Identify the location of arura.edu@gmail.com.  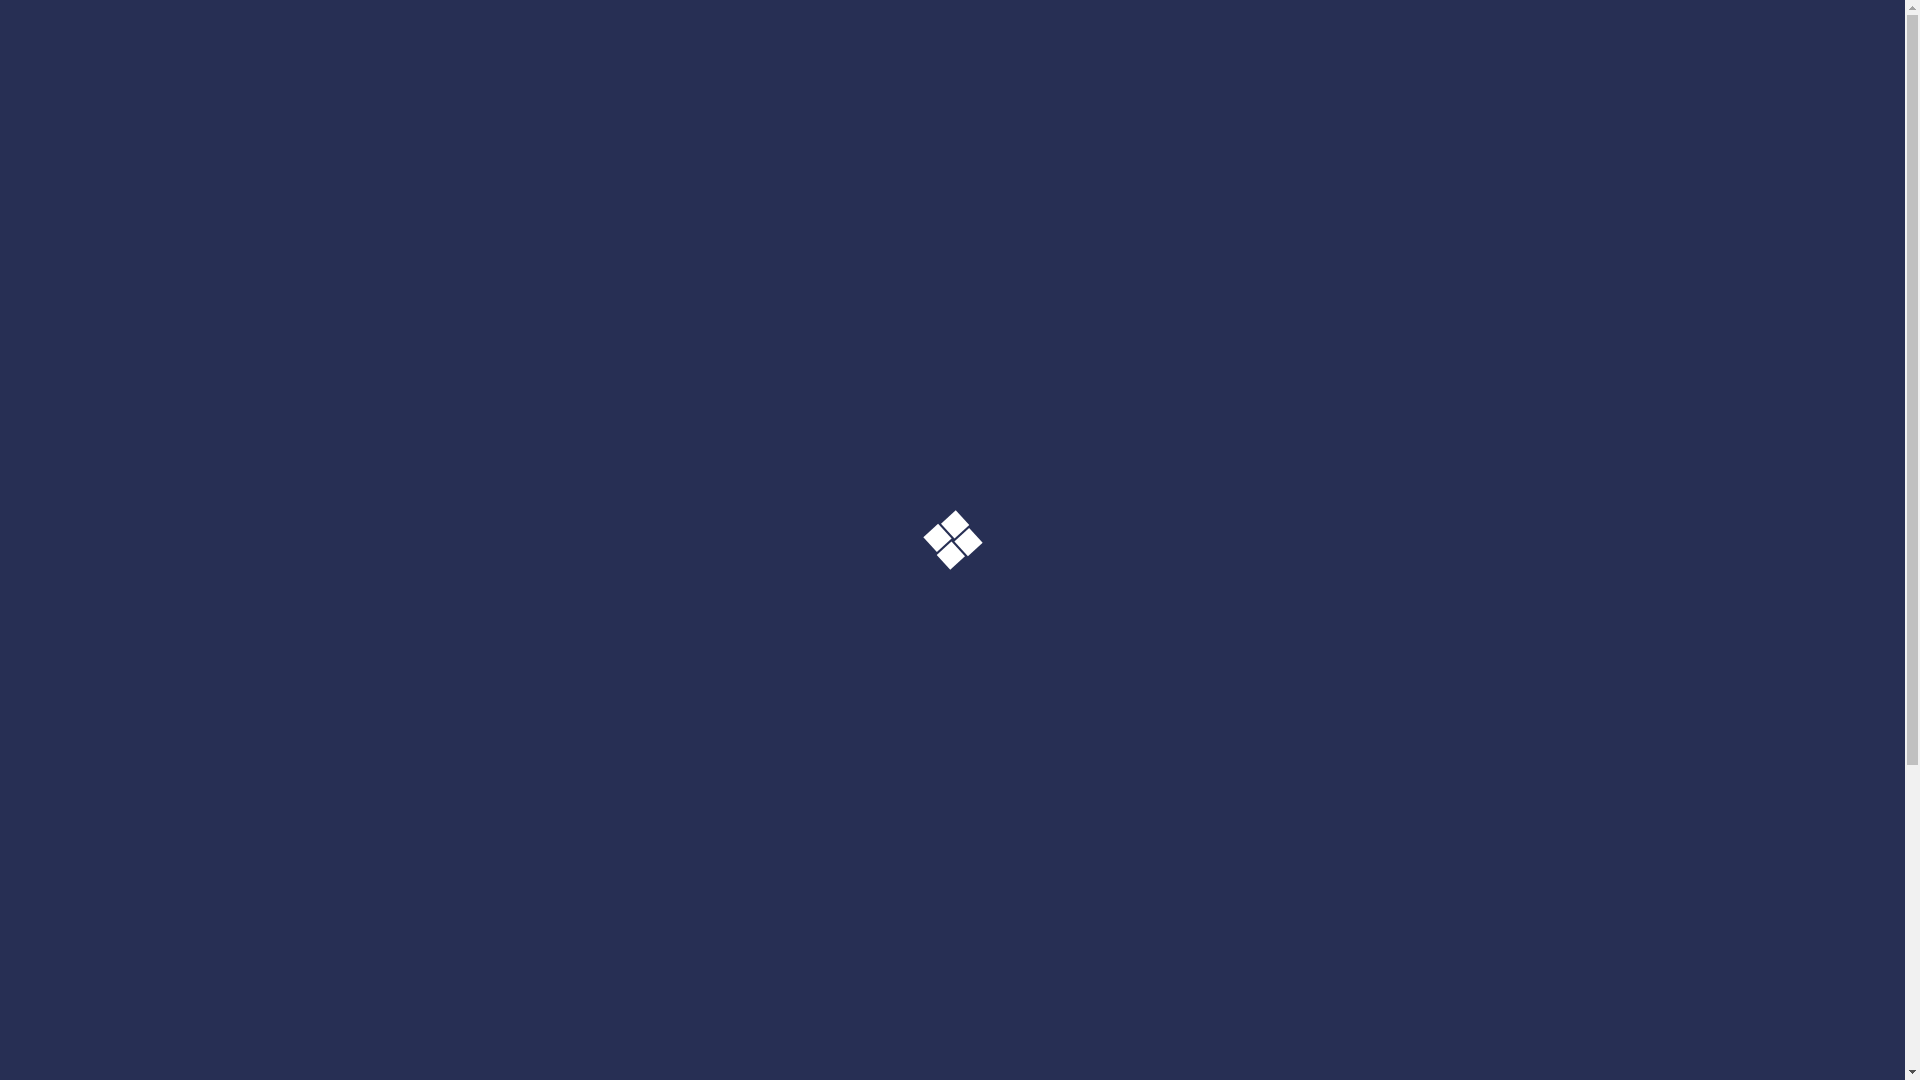
(1652, 54).